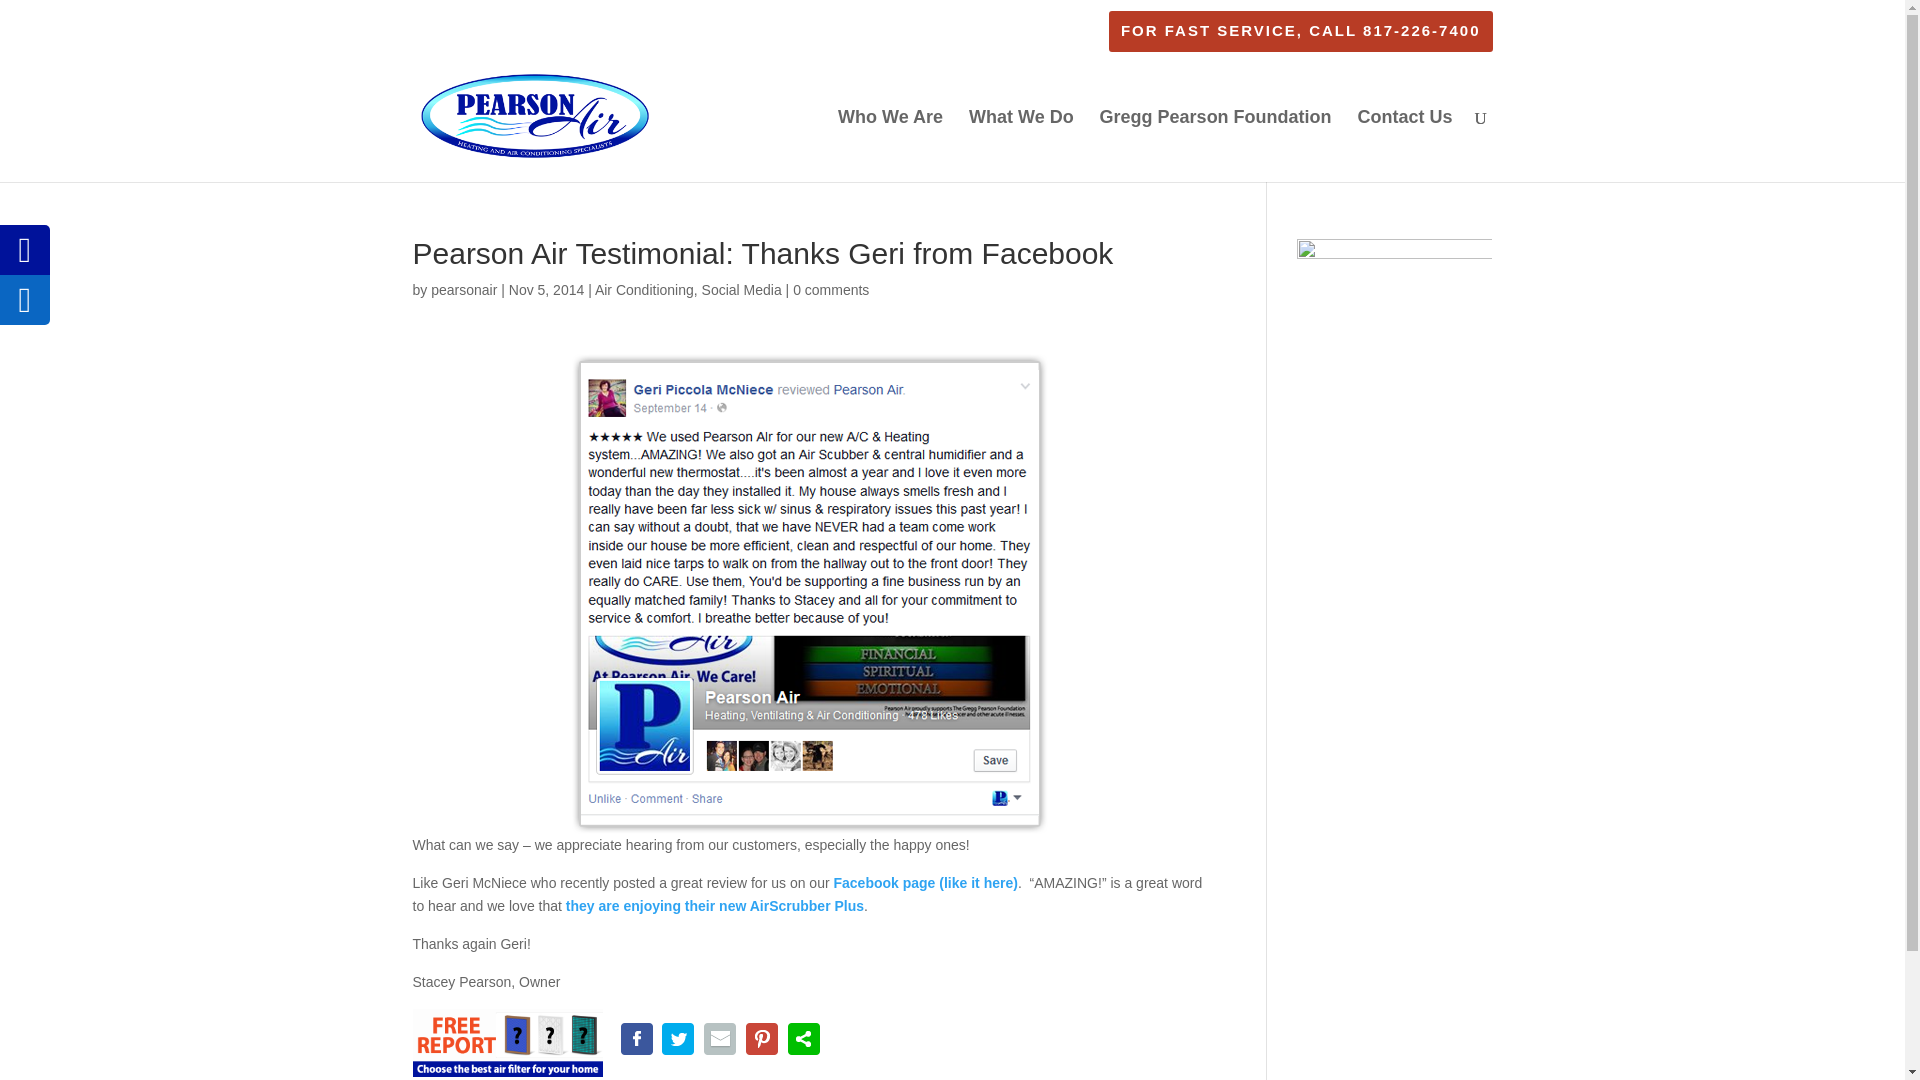 The width and height of the screenshot is (1920, 1080). What do you see at coordinates (464, 290) in the screenshot?
I see `pearsonair` at bounding box center [464, 290].